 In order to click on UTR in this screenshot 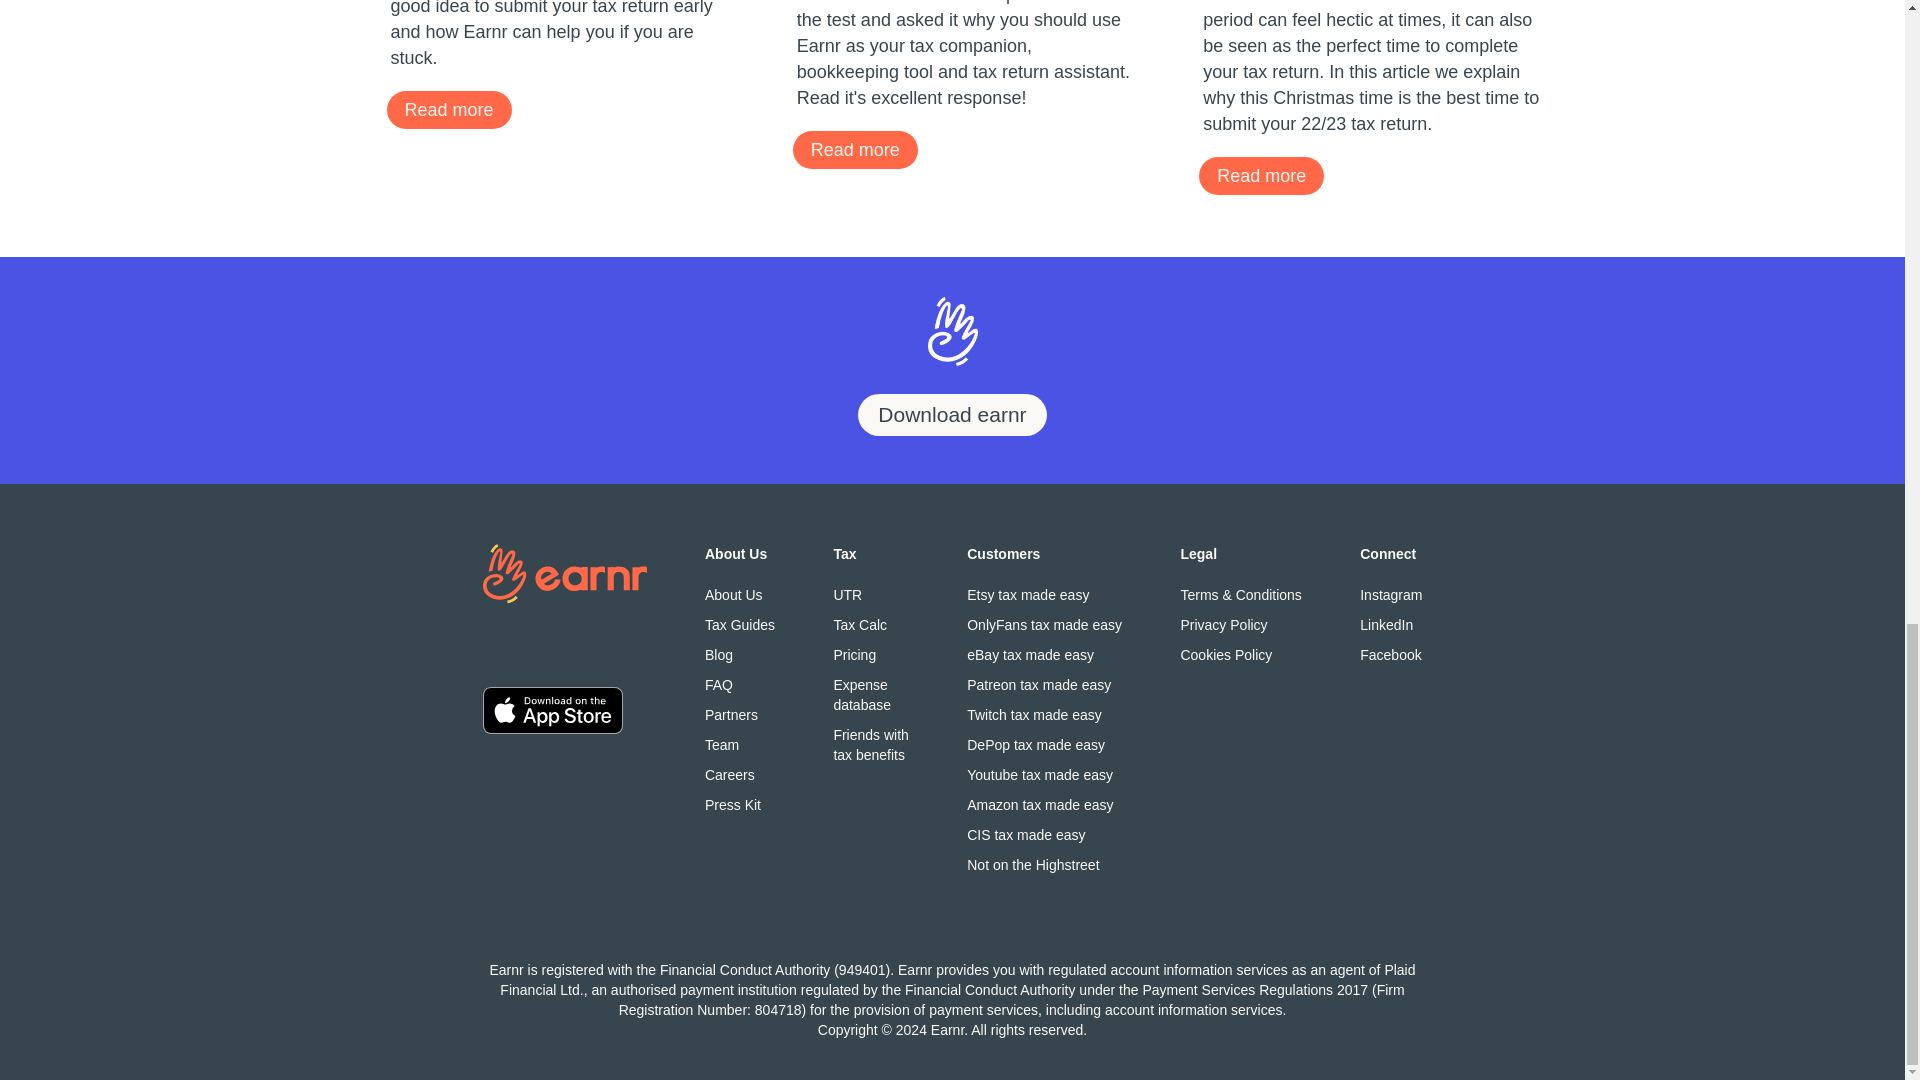, I will do `click(740, 624)`.